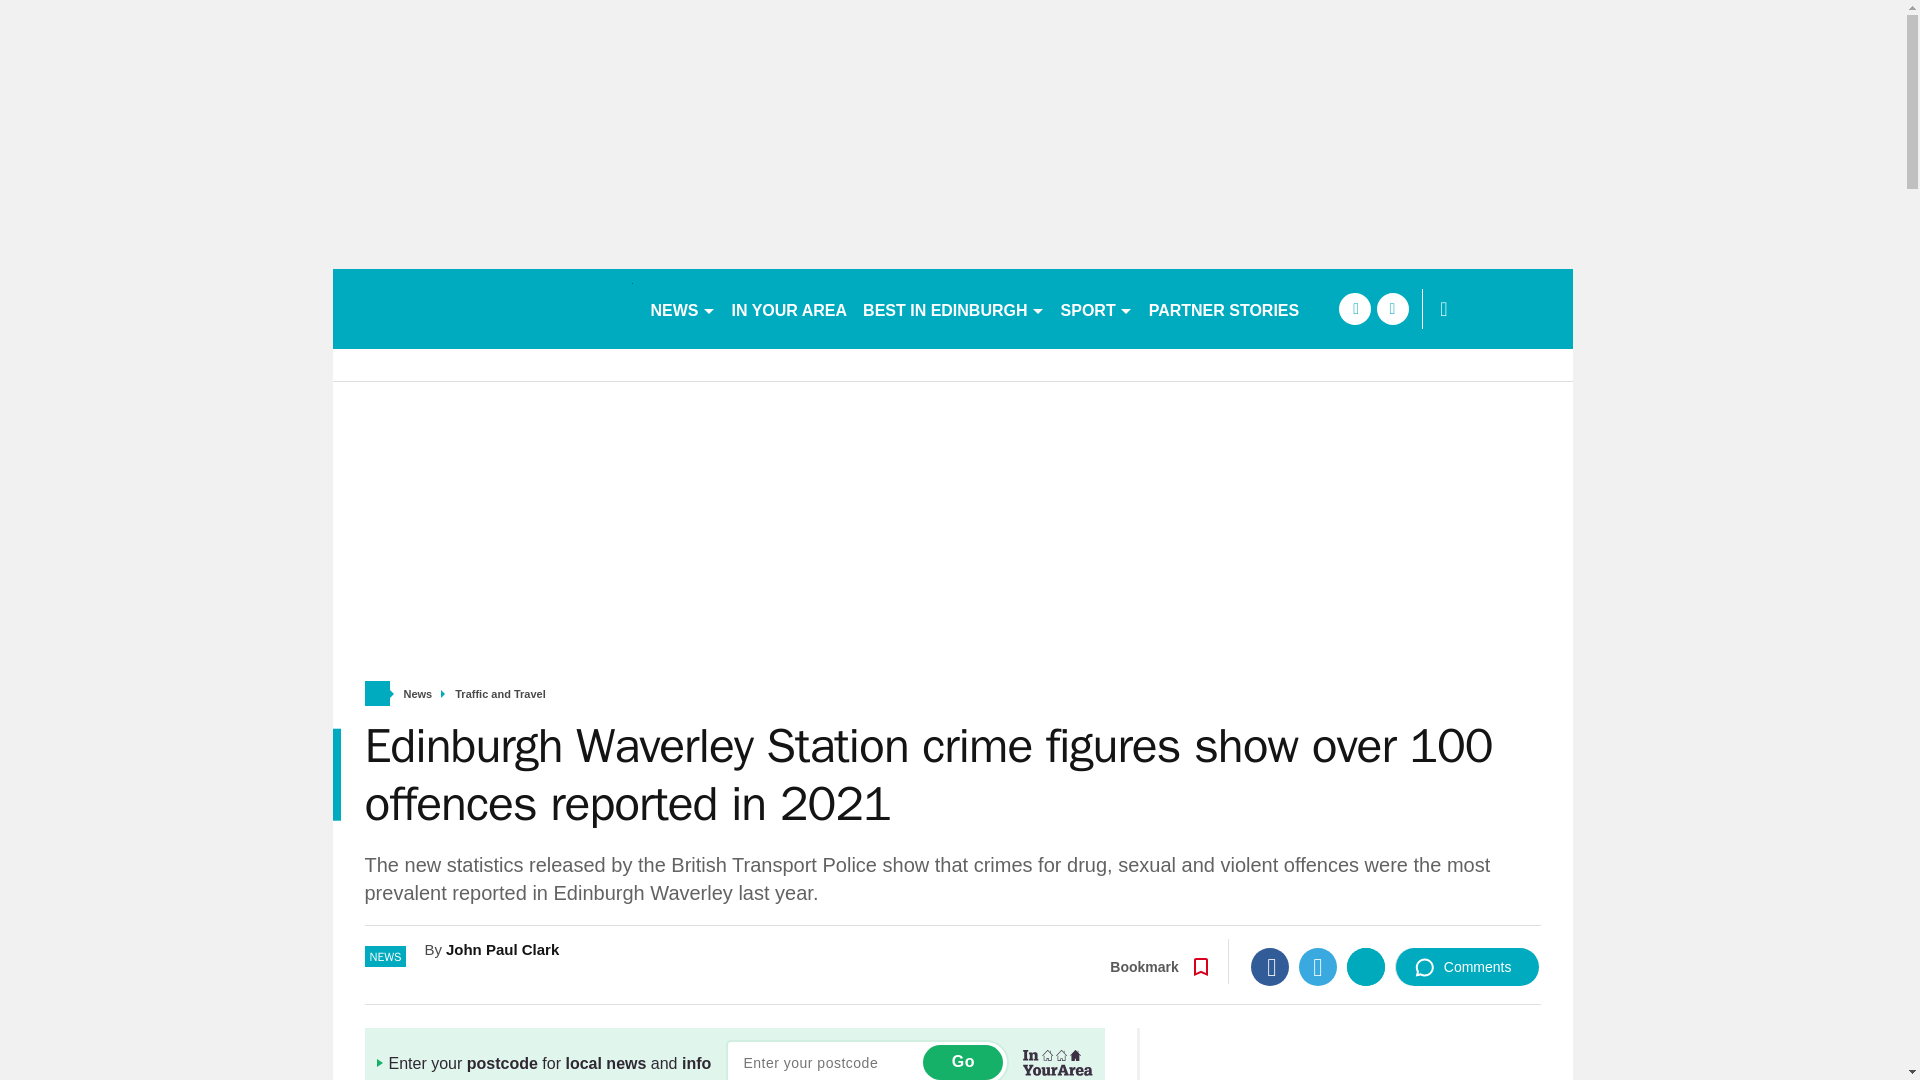 The height and width of the screenshot is (1080, 1920). What do you see at coordinates (1354, 308) in the screenshot?
I see `facebook` at bounding box center [1354, 308].